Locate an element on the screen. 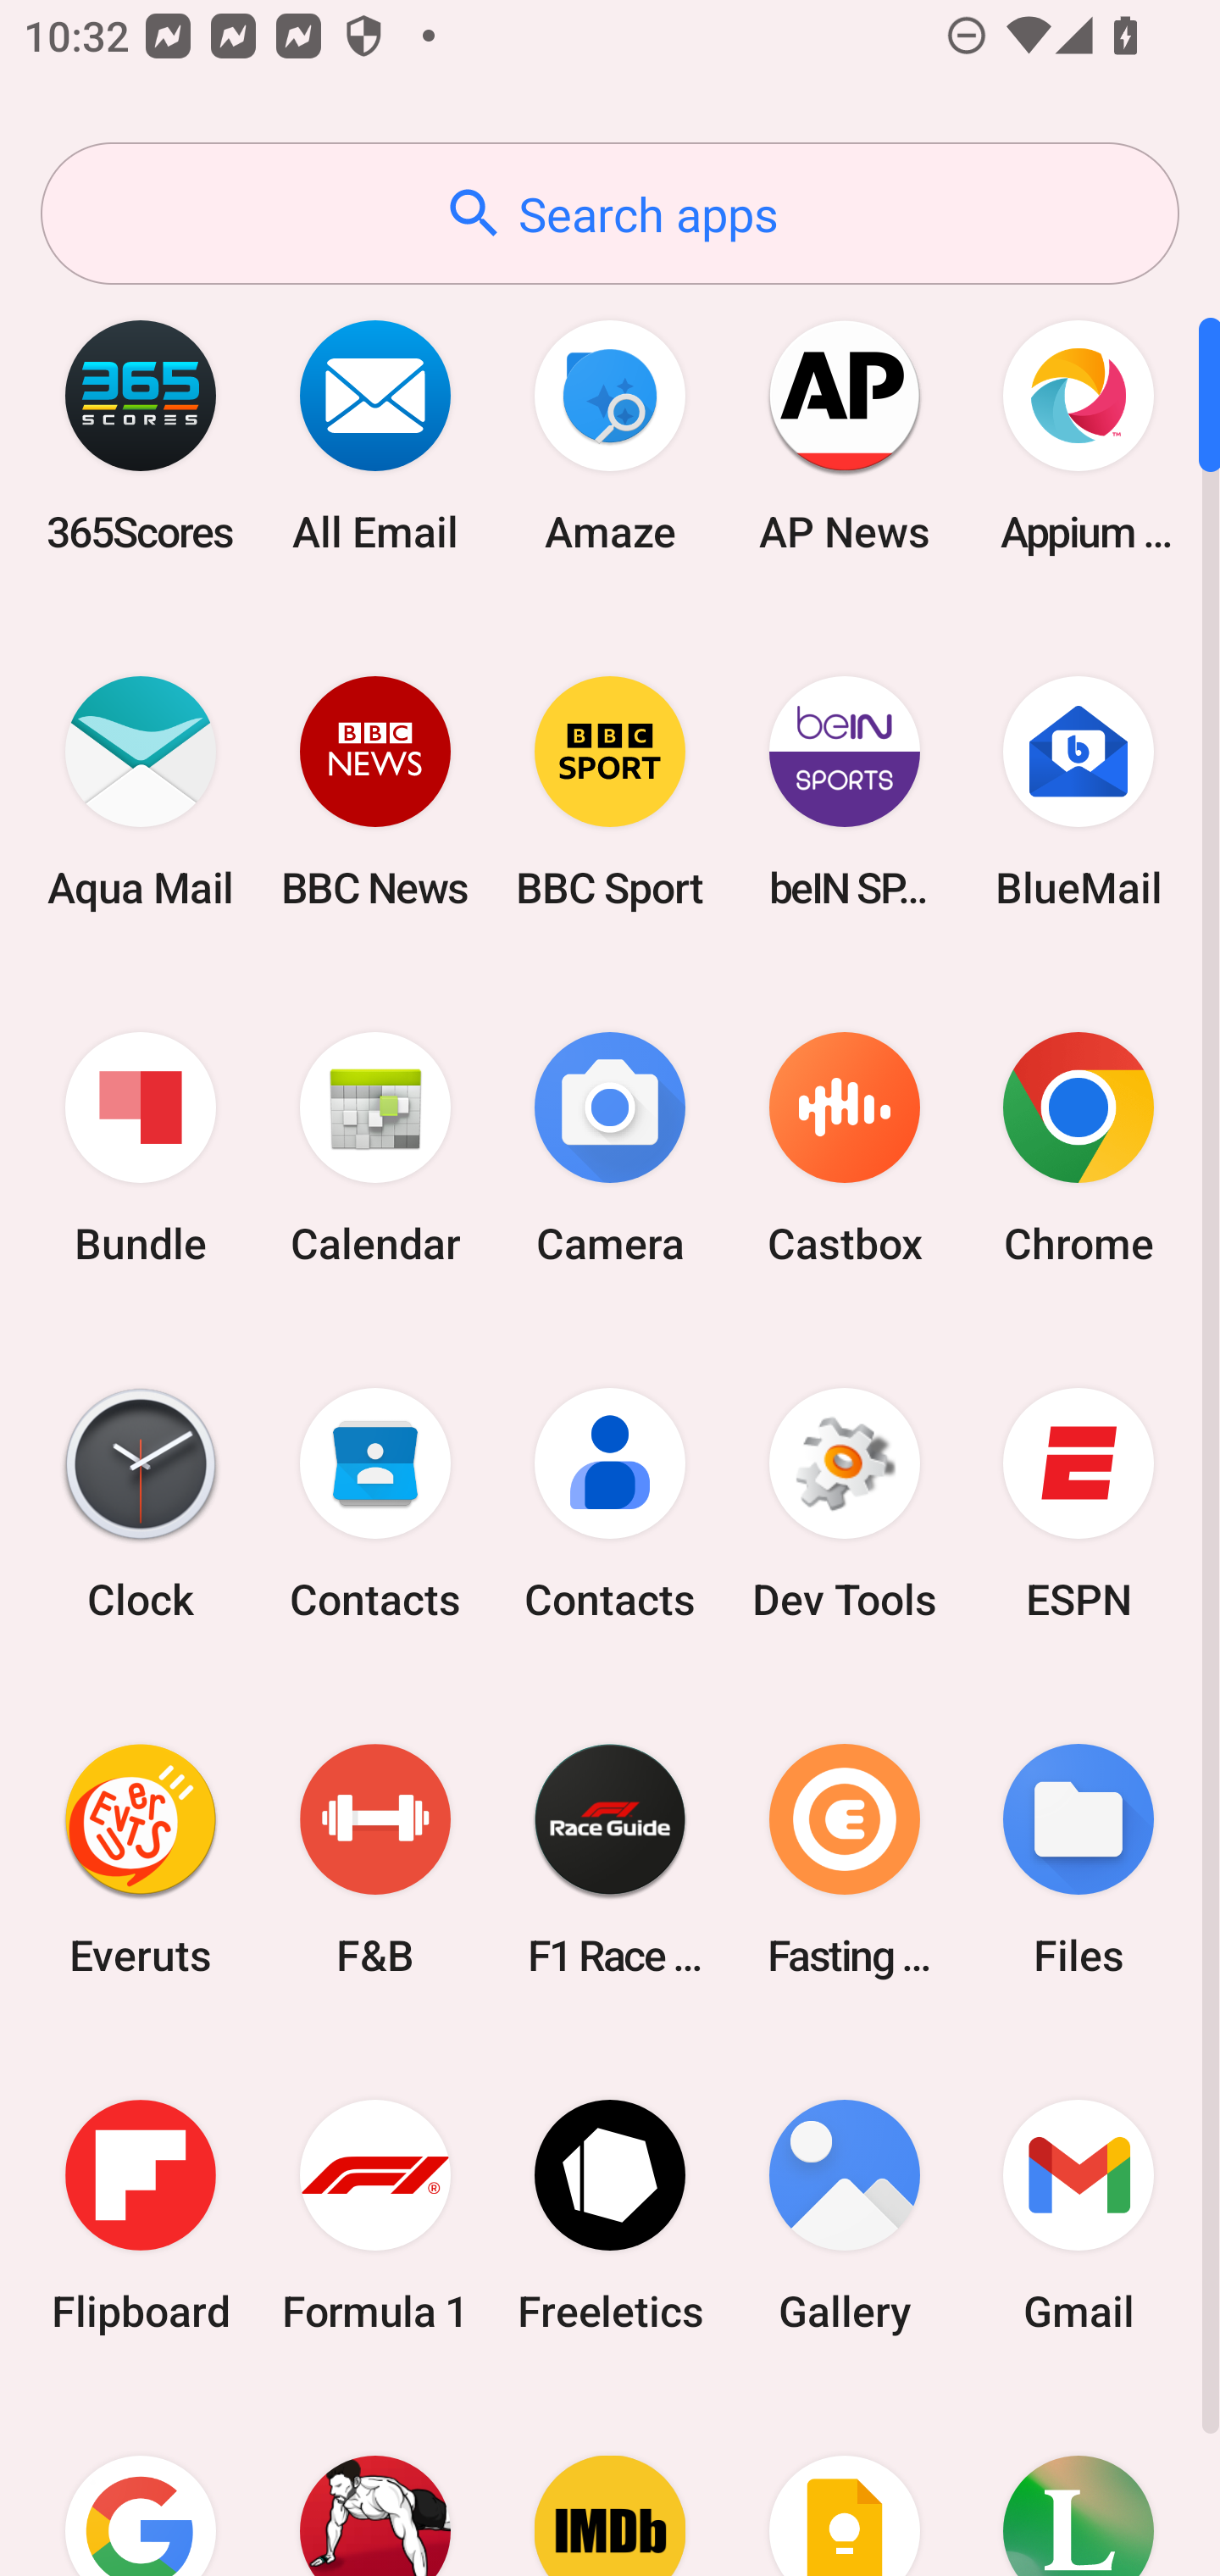 The width and height of the screenshot is (1220, 2576). Keep Notes is located at coordinates (844, 2484).